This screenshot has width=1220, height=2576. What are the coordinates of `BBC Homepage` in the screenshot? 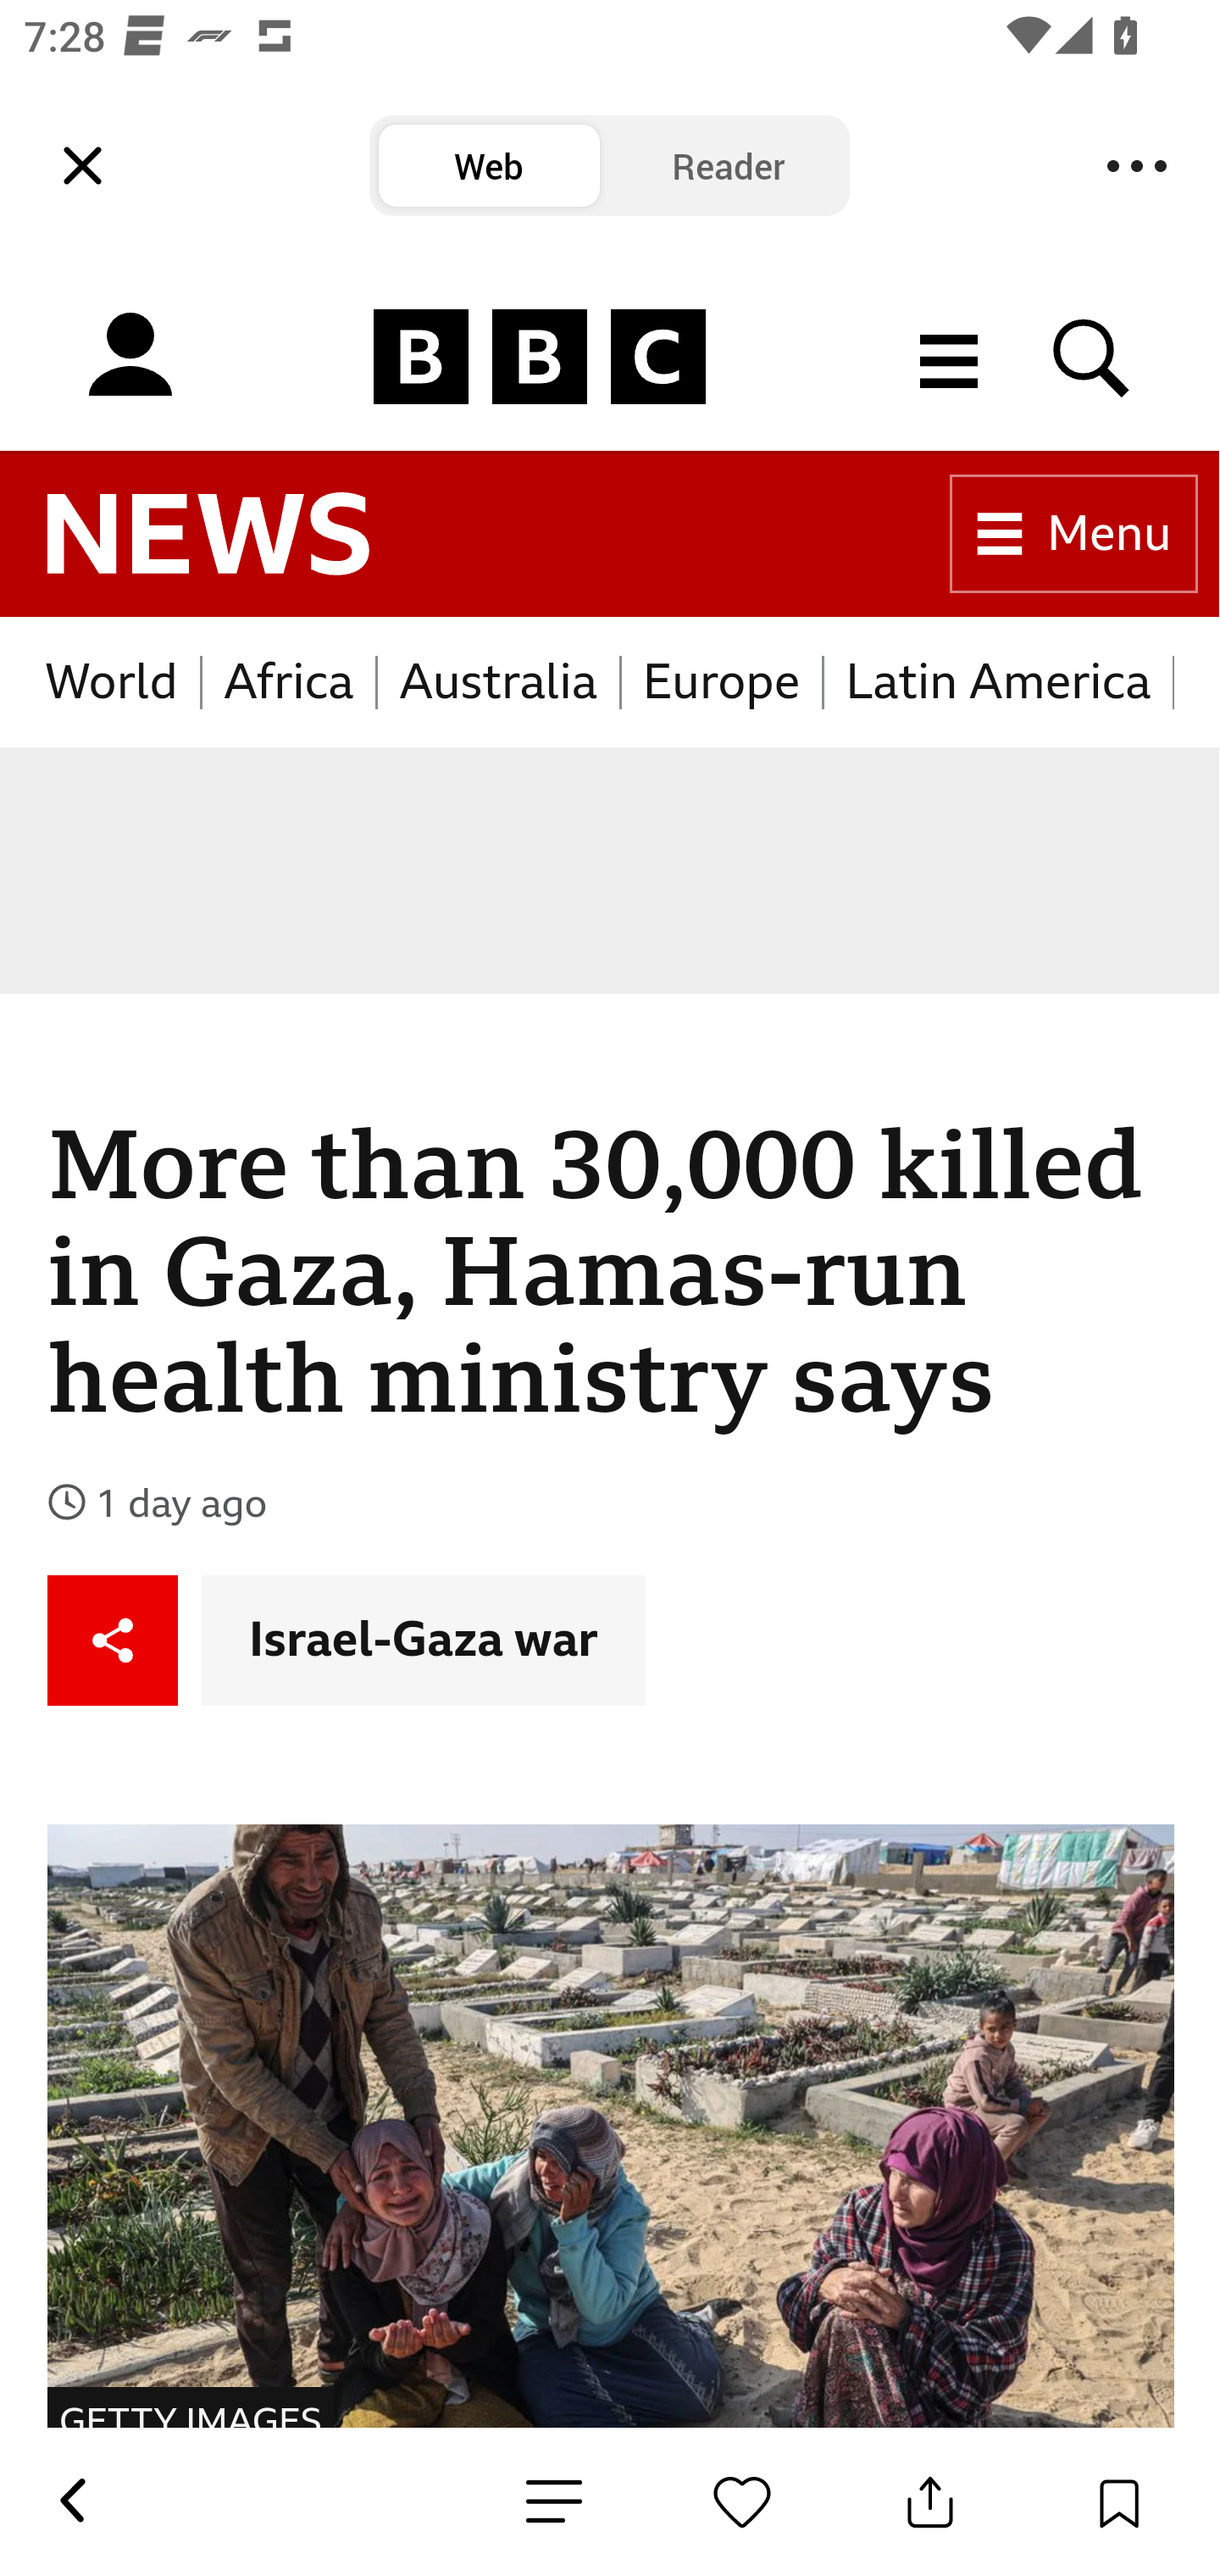 It's located at (541, 356).